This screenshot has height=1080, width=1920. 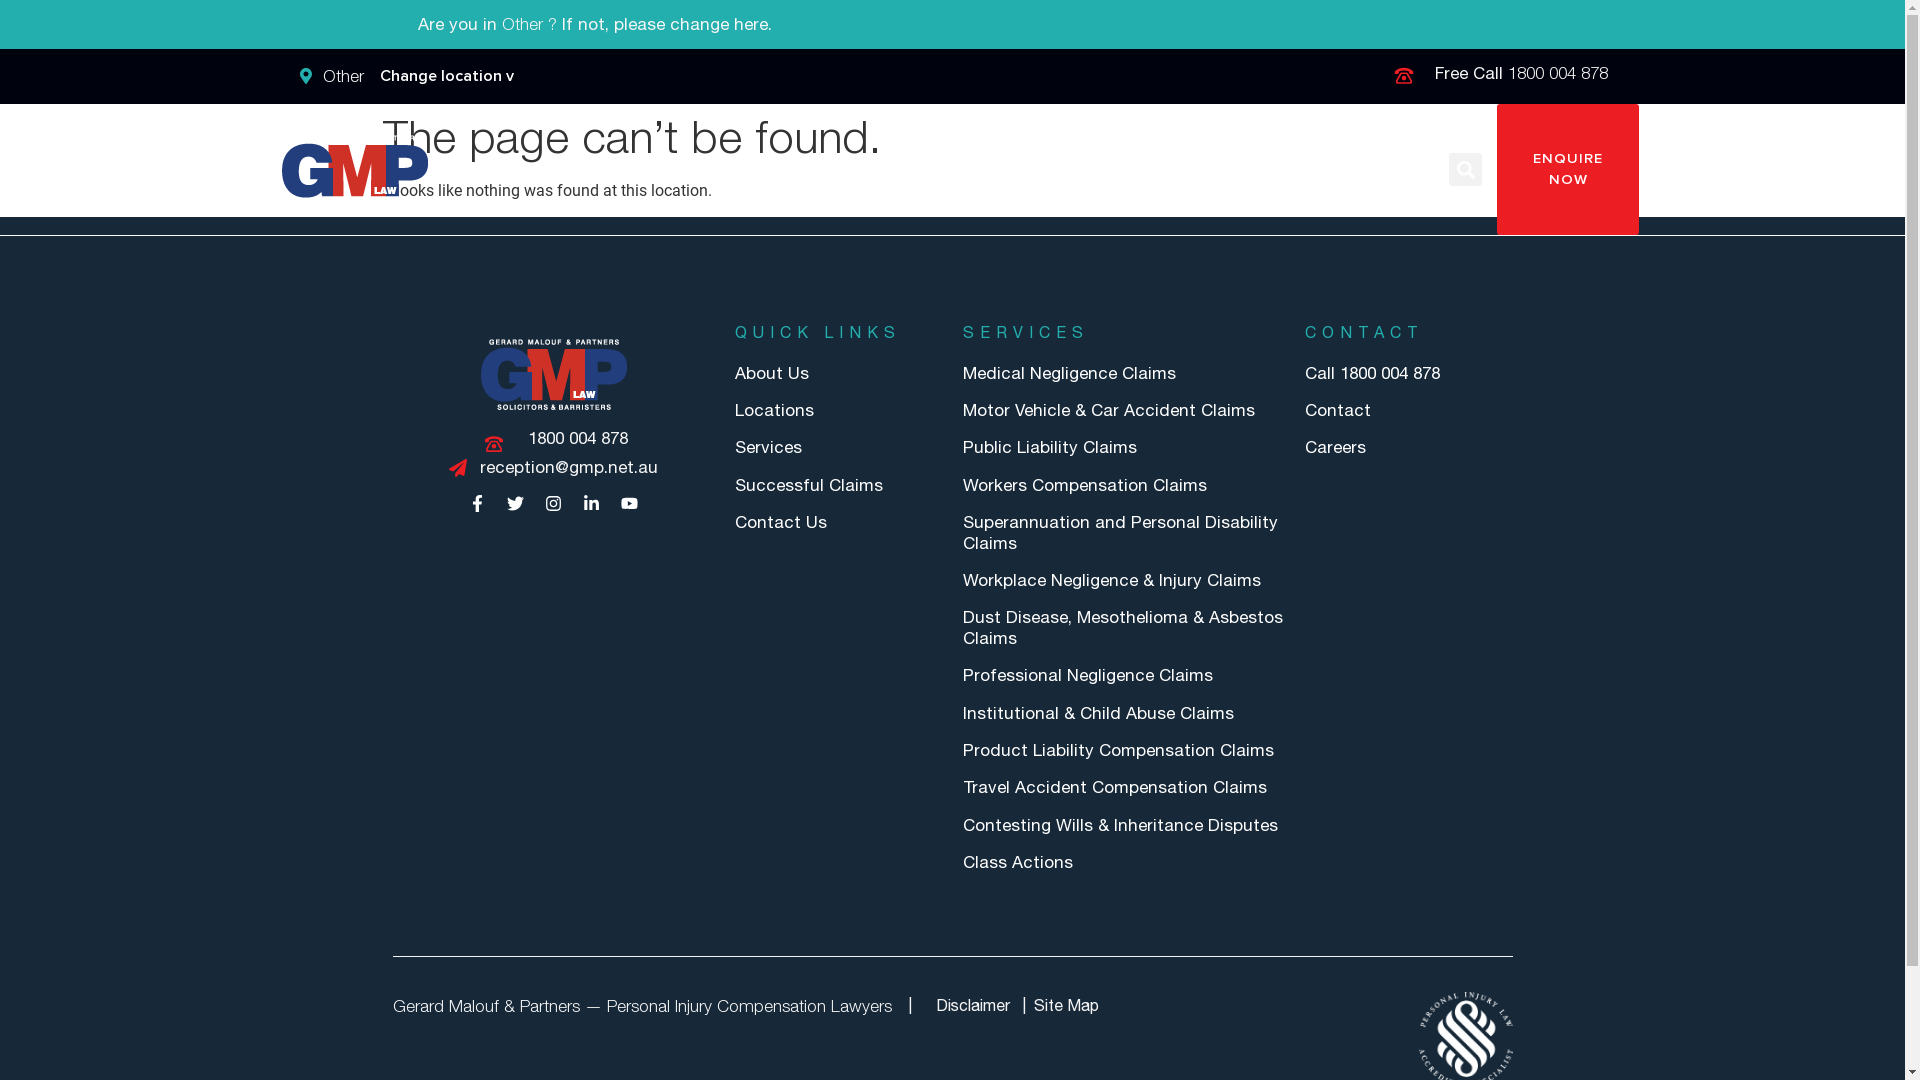 I want to click on Contact, so click(x=1400, y=170).